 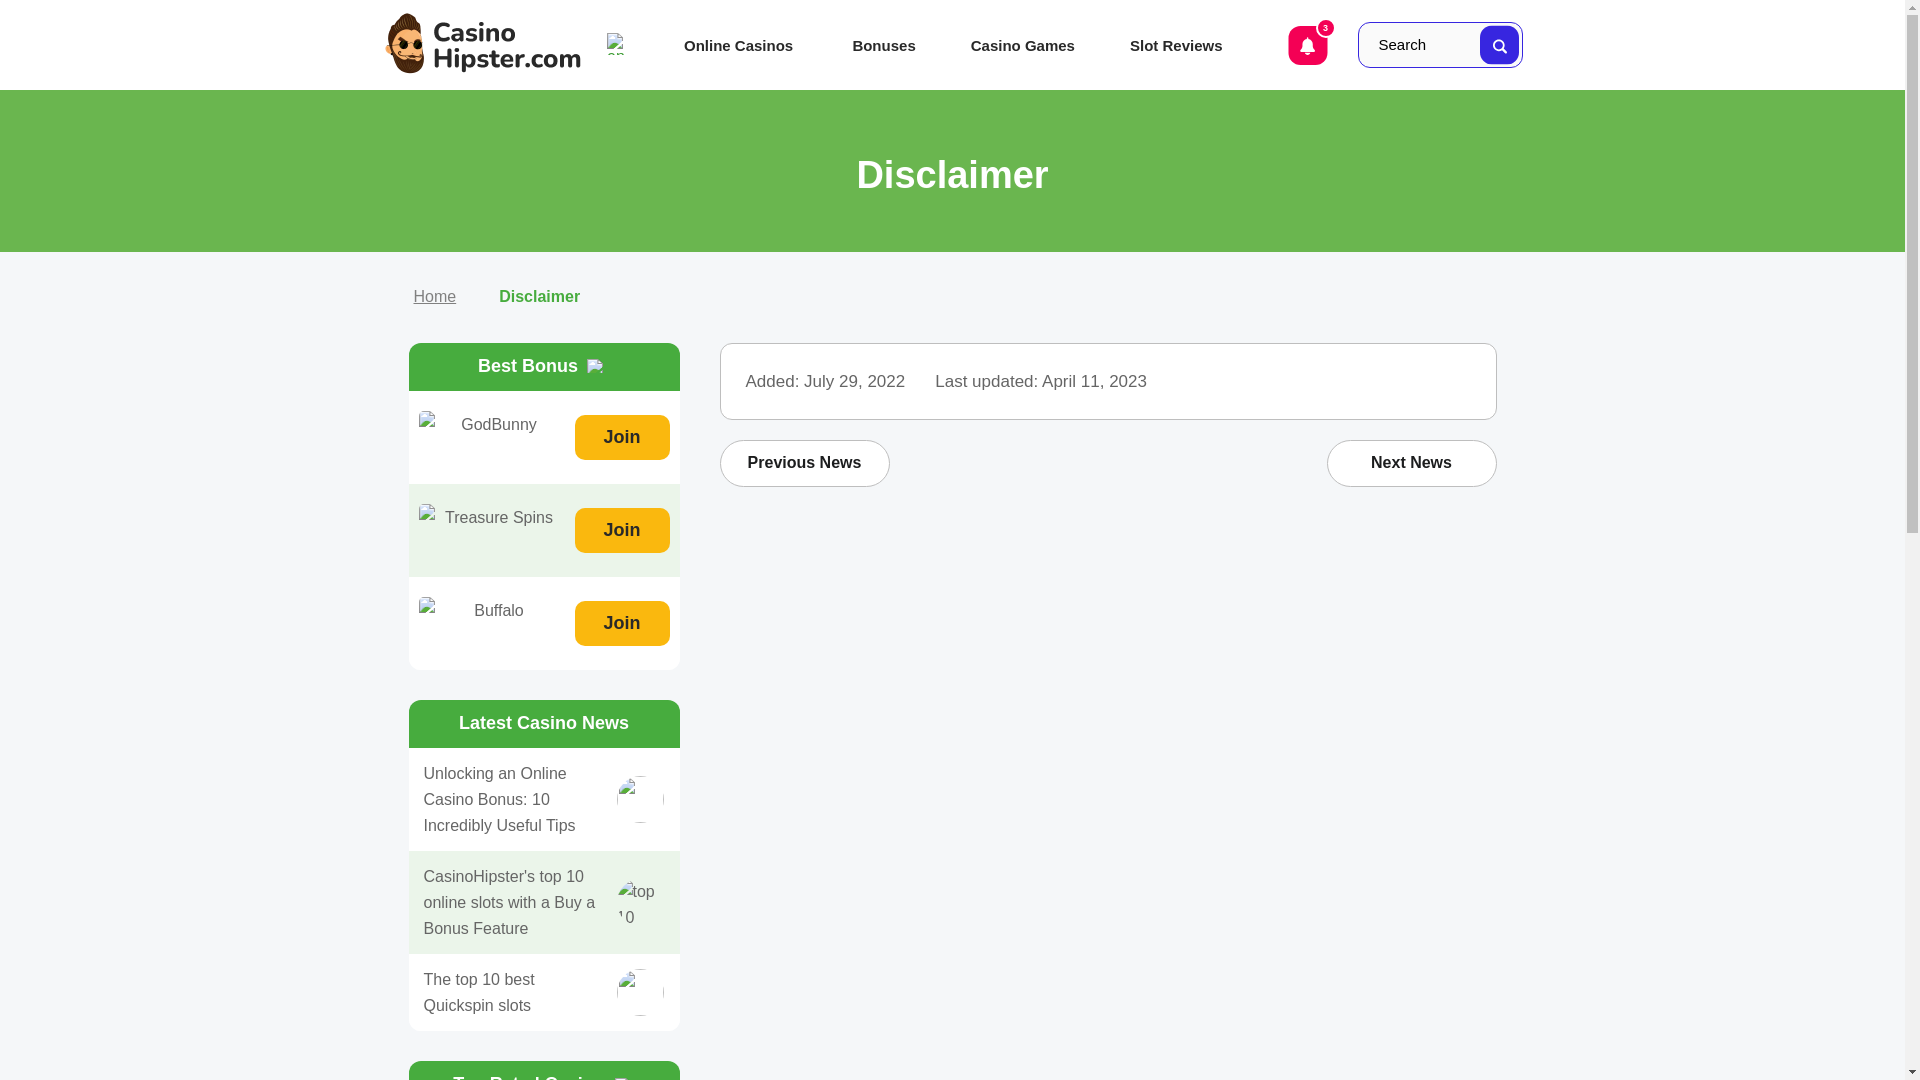 I want to click on Online Casinos , so click(x=748, y=45).